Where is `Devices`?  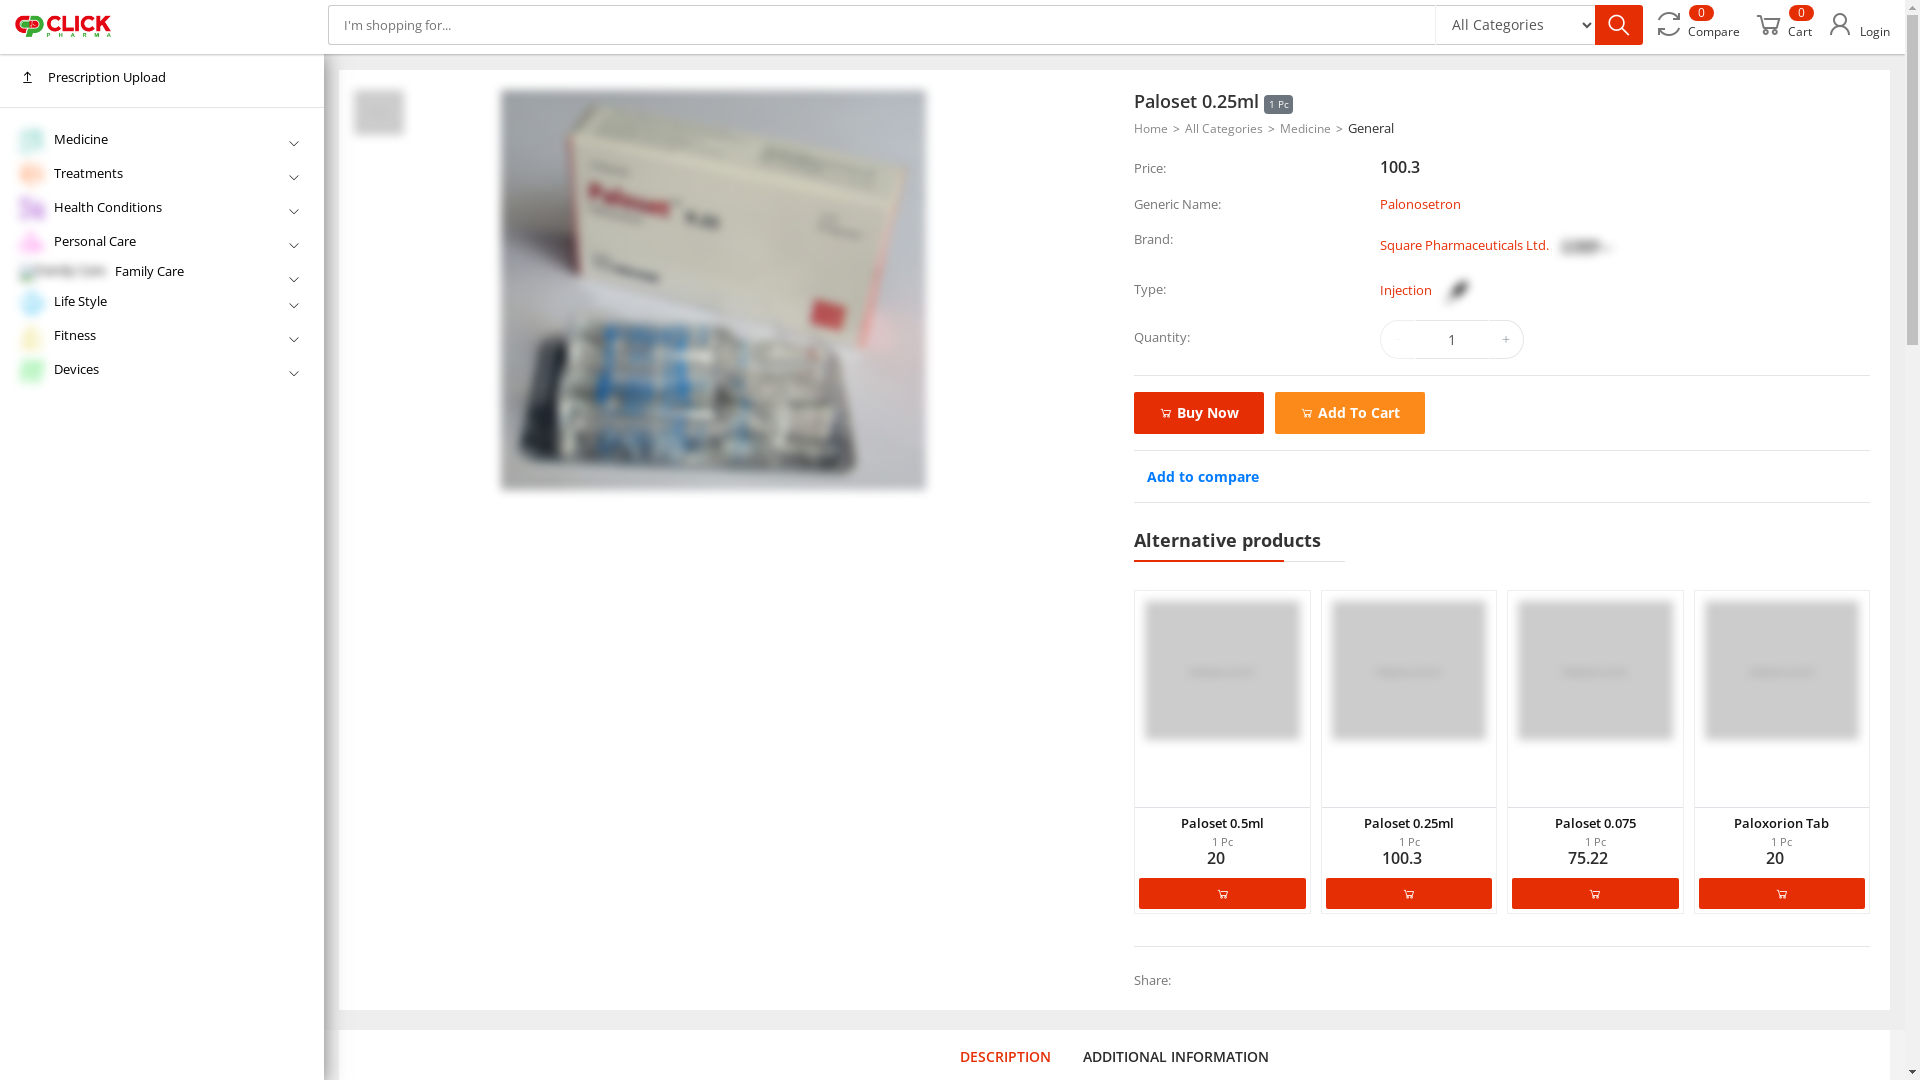
Devices is located at coordinates (162, 371).